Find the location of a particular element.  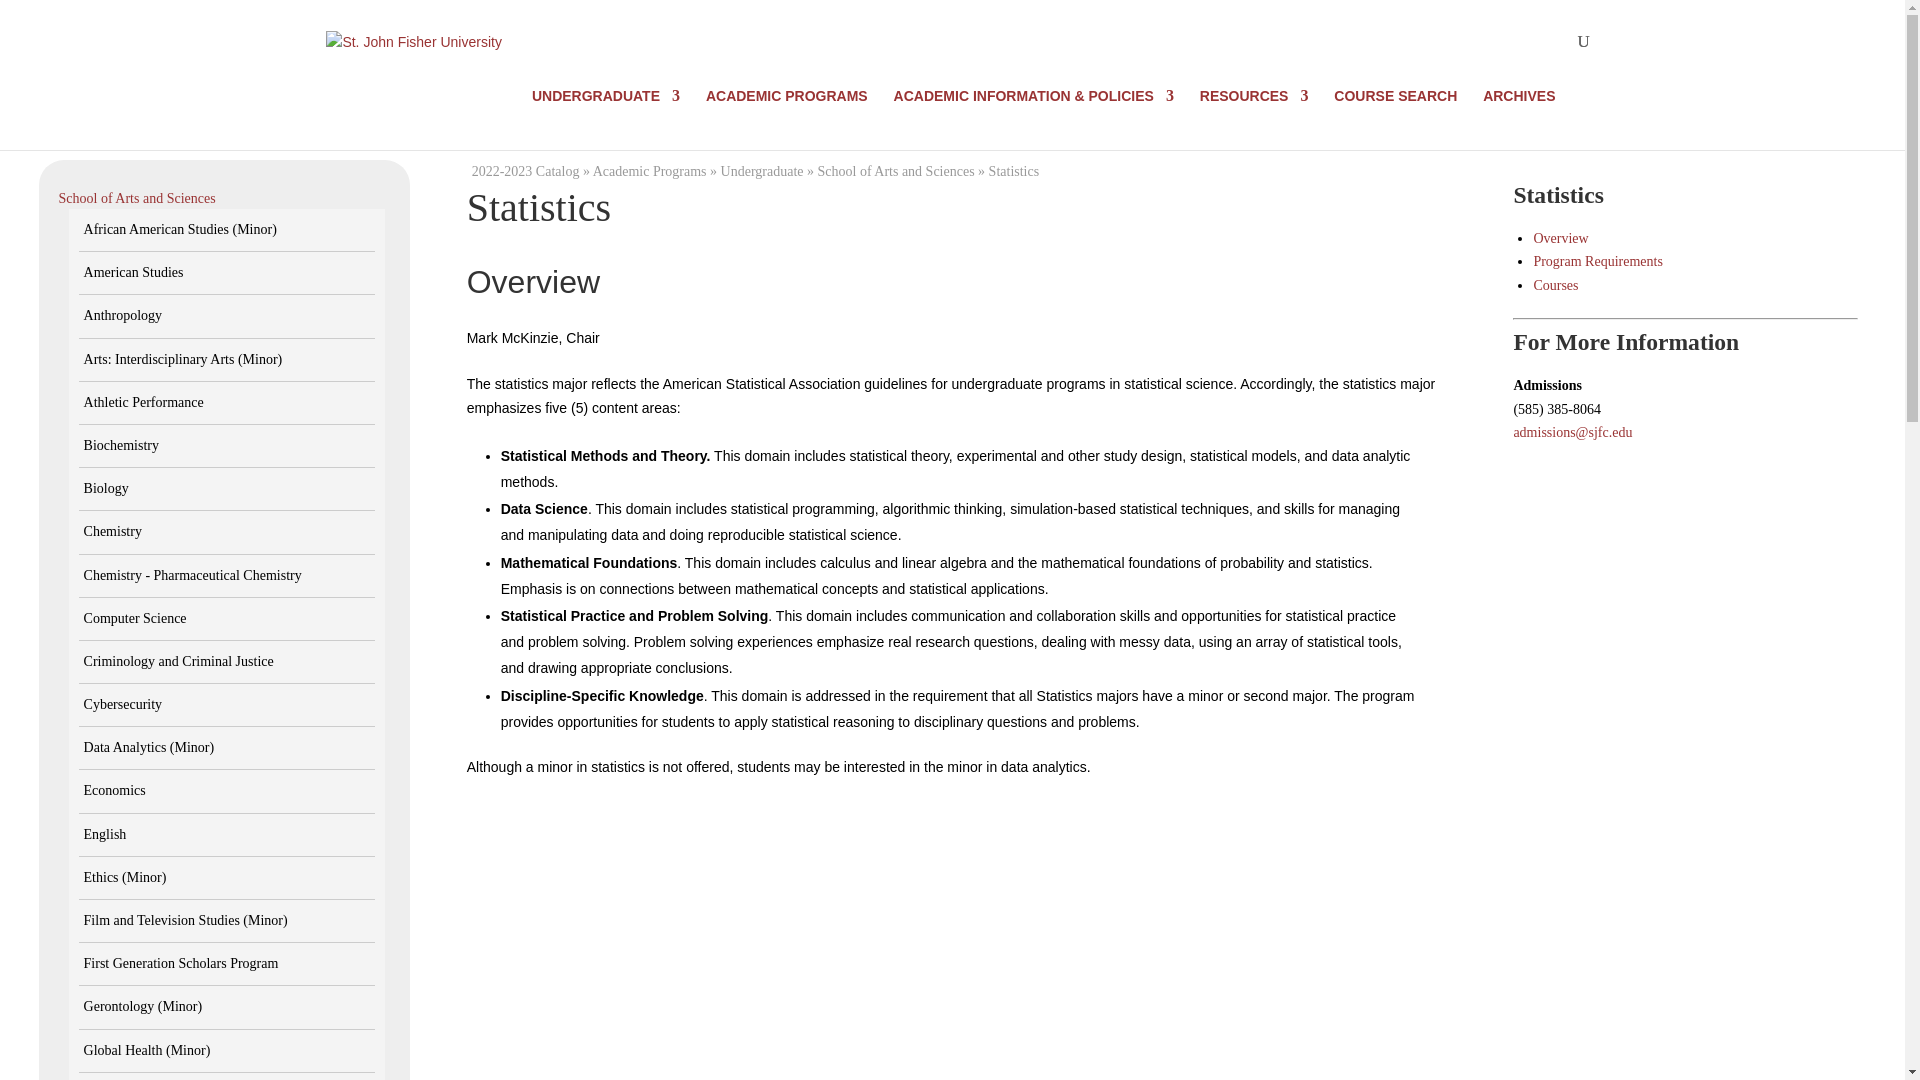

Cybersecurity is located at coordinates (124, 704).